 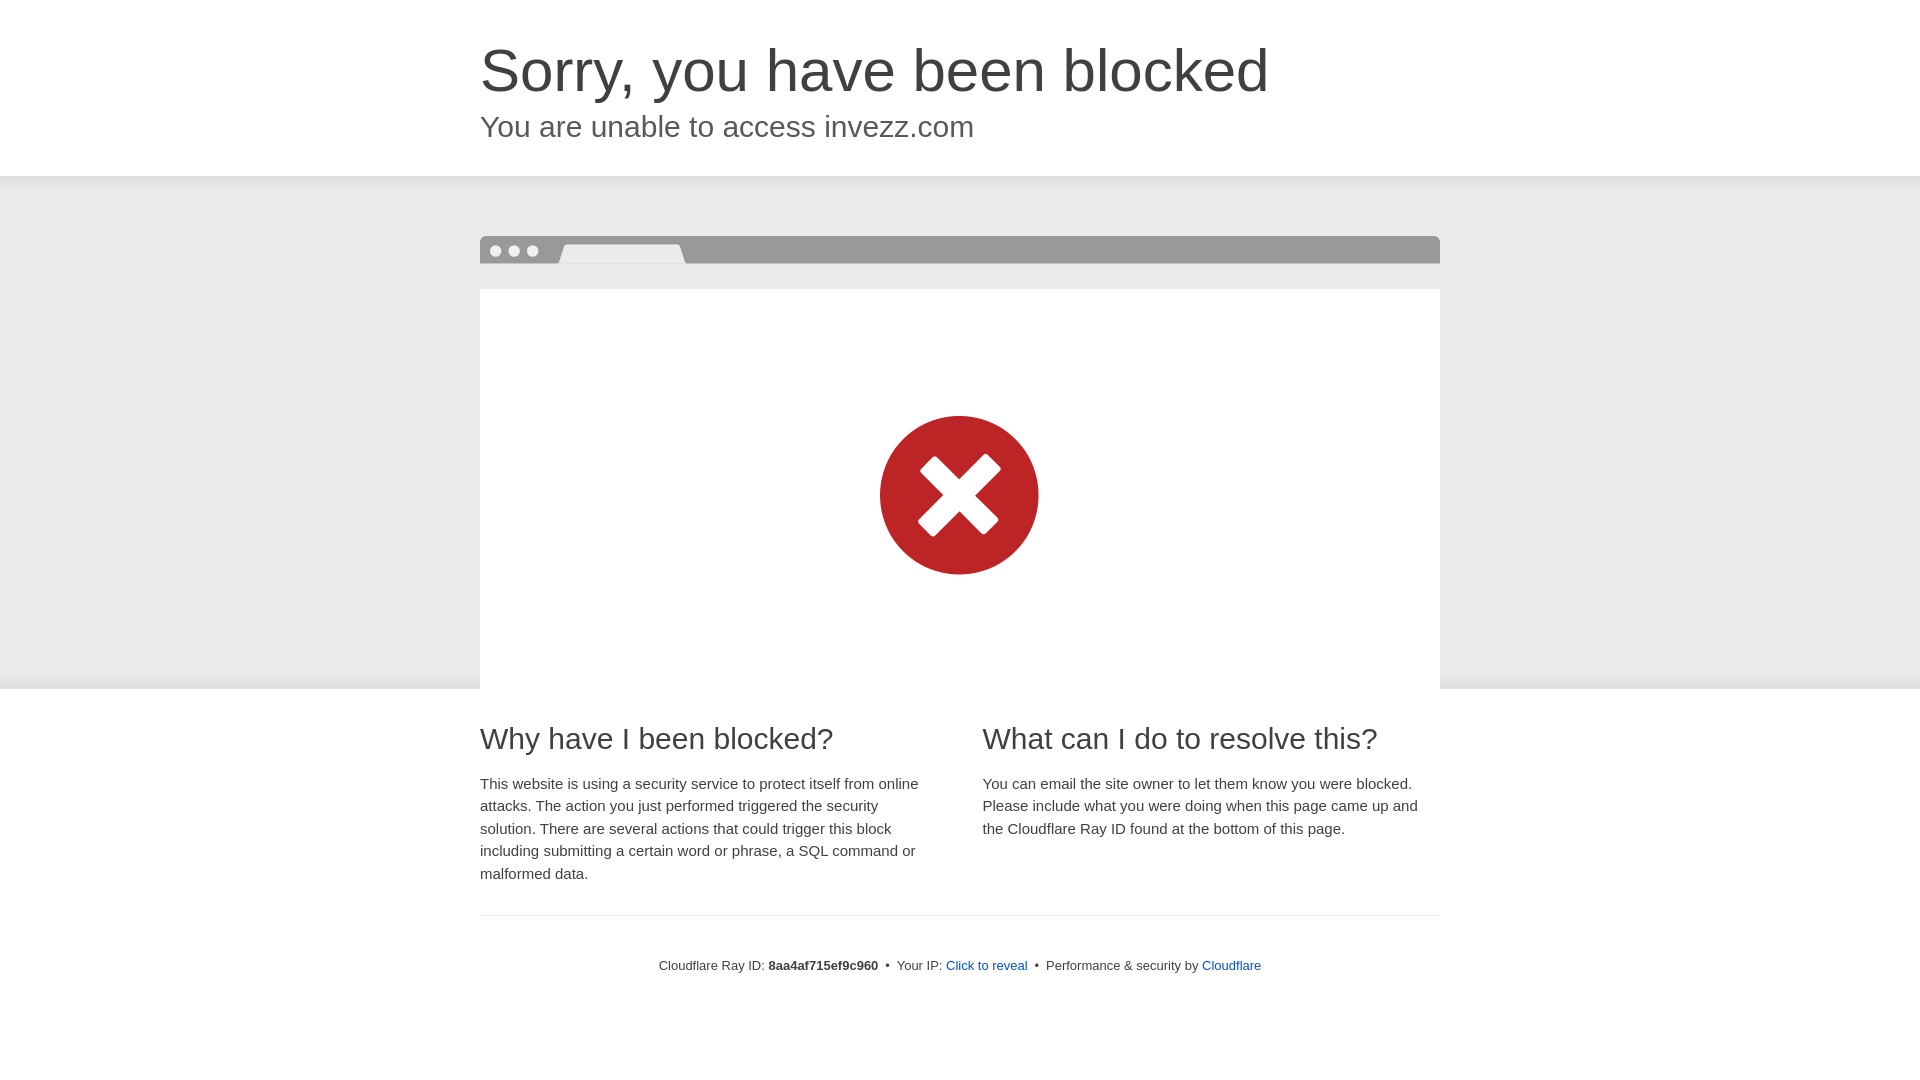 What do you see at coordinates (1231, 965) in the screenshot?
I see `Cloudflare` at bounding box center [1231, 965].